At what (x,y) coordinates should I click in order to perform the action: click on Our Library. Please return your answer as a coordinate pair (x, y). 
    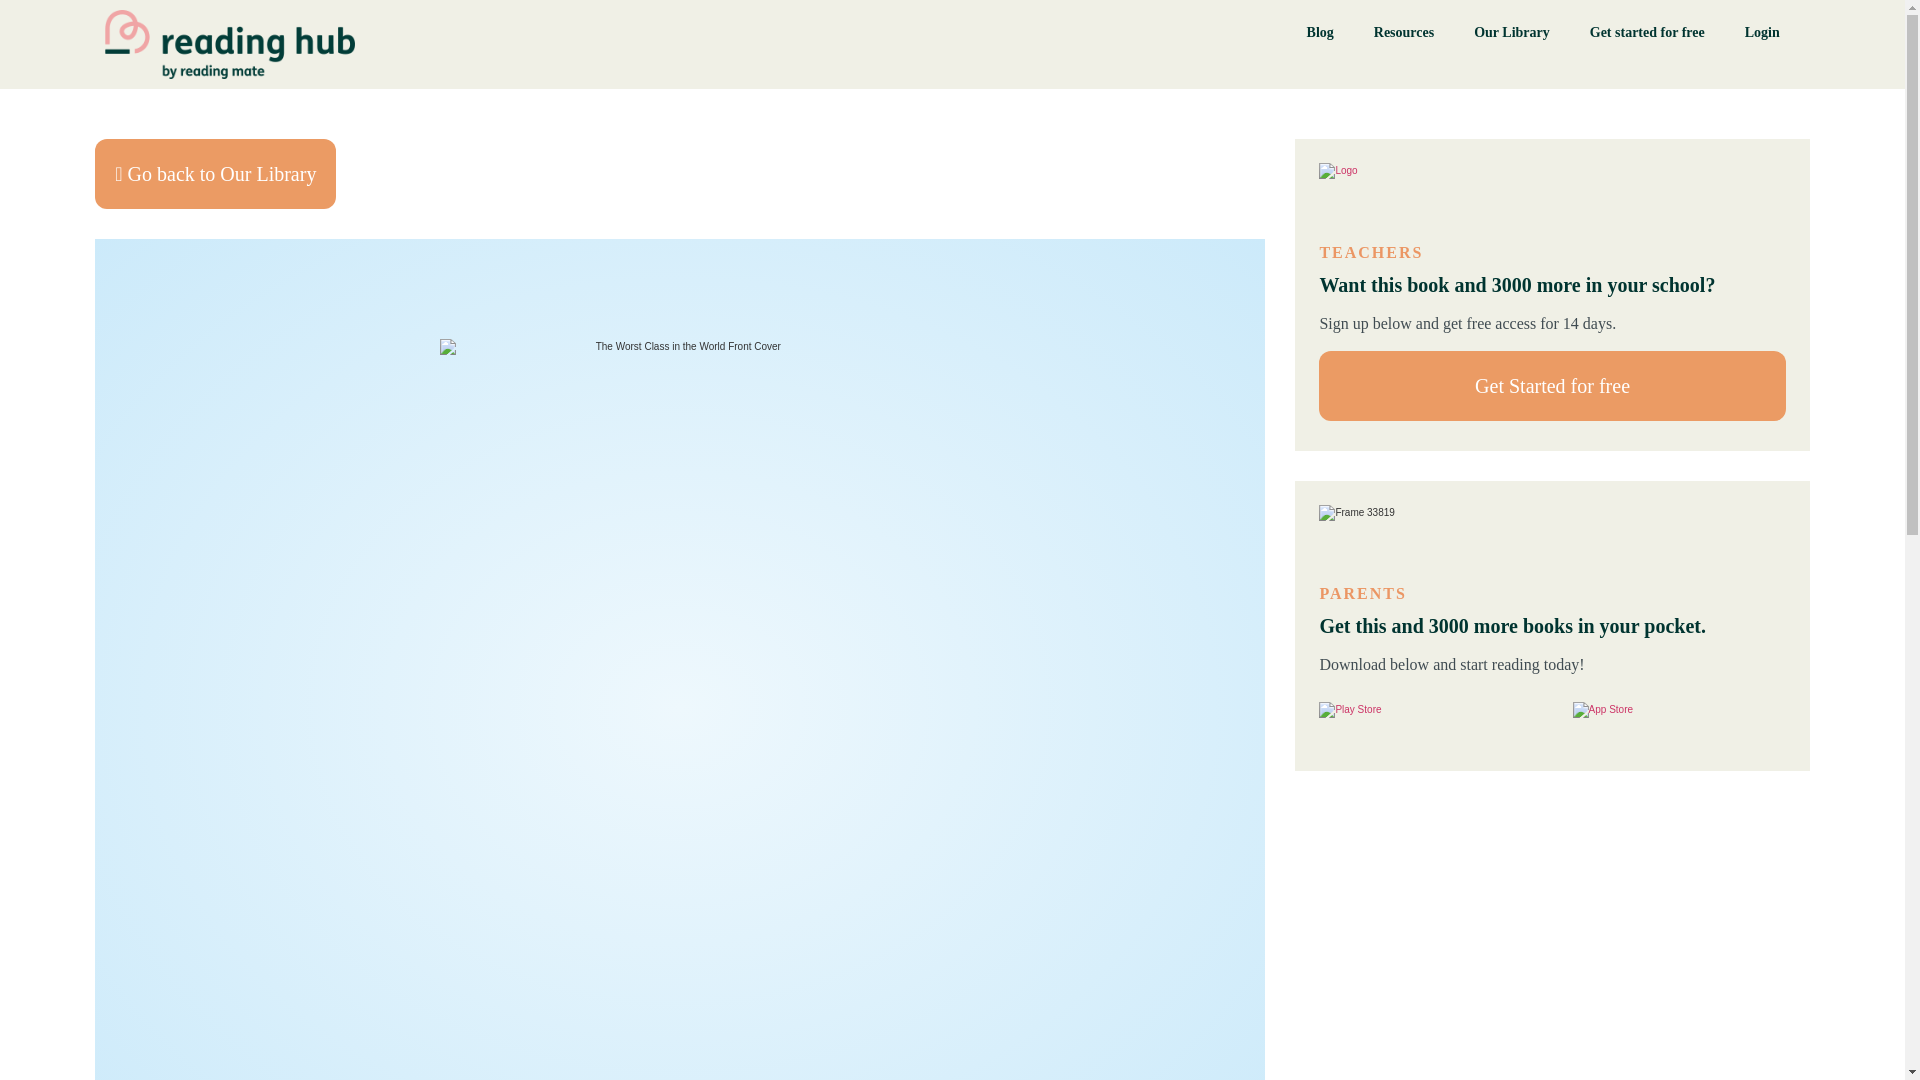
    Looking at the image, I should click on (1512, 32).